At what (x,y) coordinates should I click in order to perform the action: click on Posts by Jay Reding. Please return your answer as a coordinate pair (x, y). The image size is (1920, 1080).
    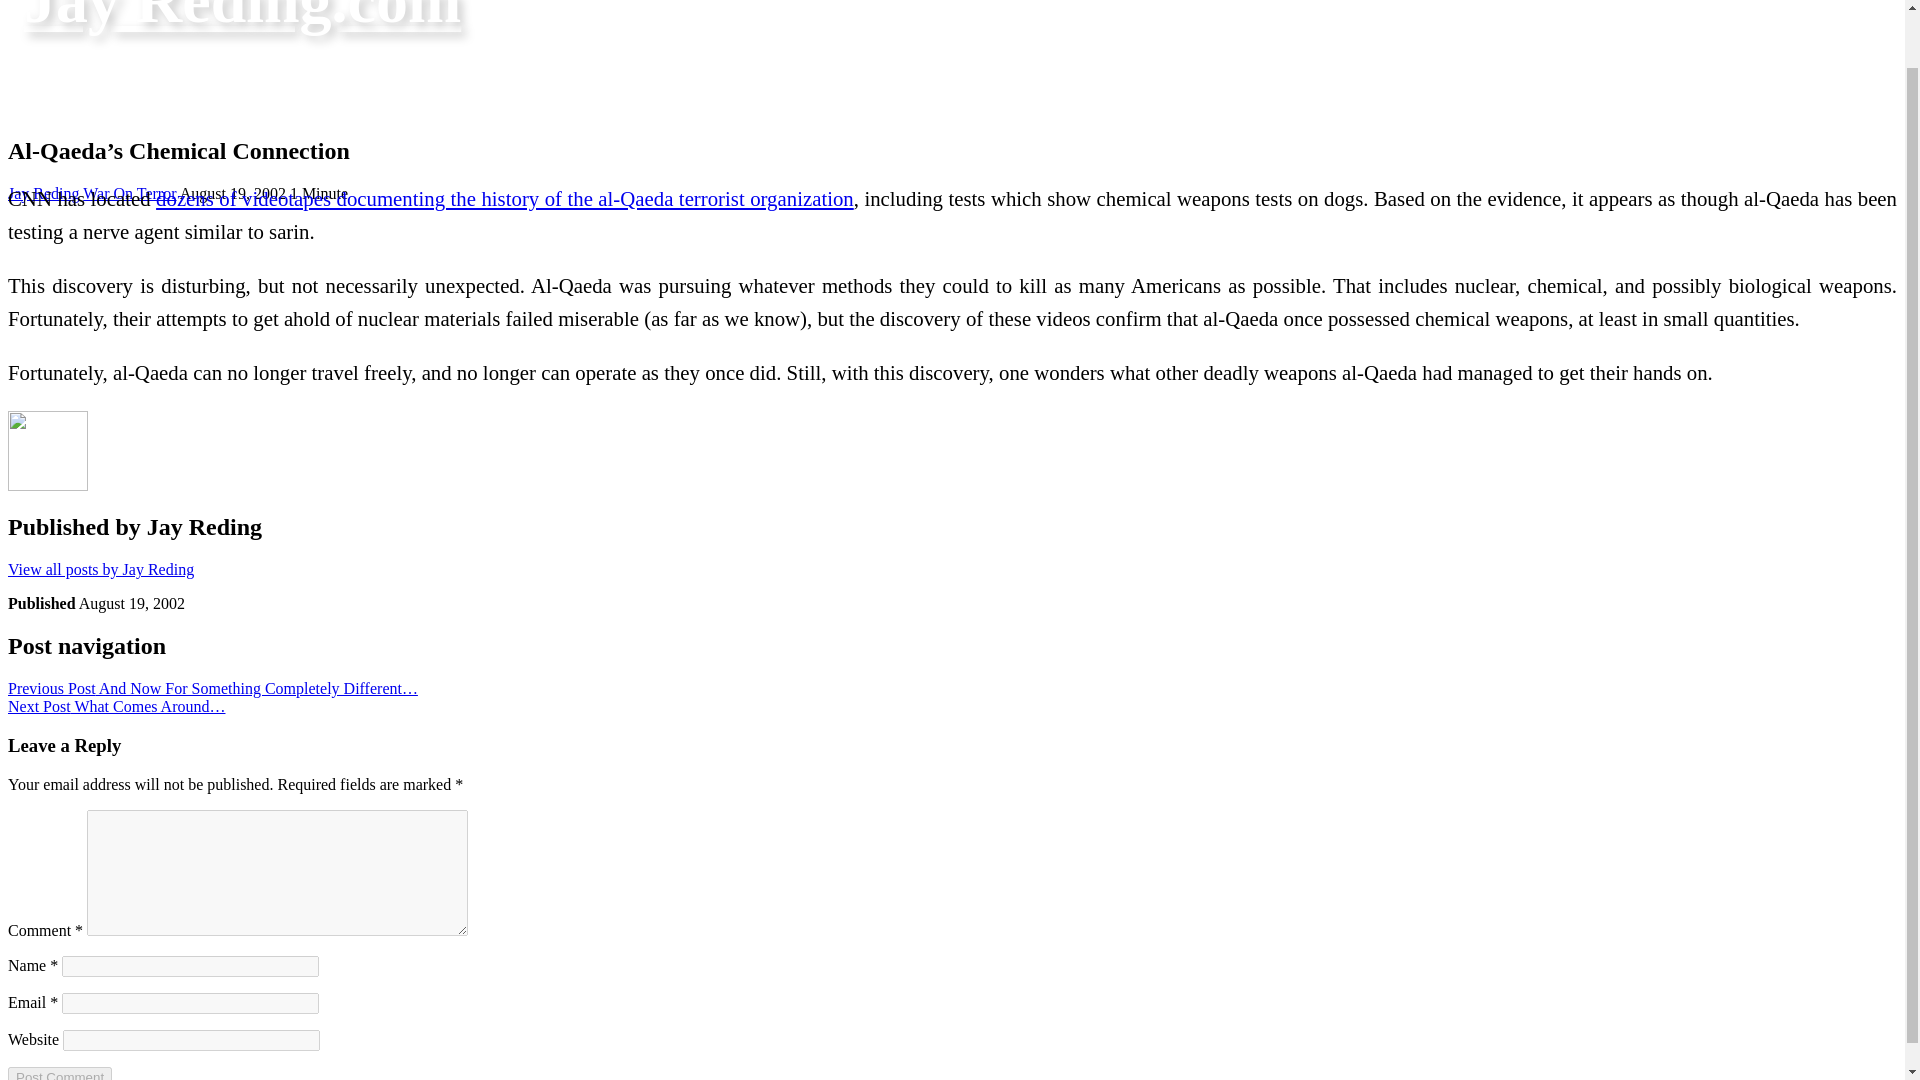
    Looking at the image, I should click on (44, 192).